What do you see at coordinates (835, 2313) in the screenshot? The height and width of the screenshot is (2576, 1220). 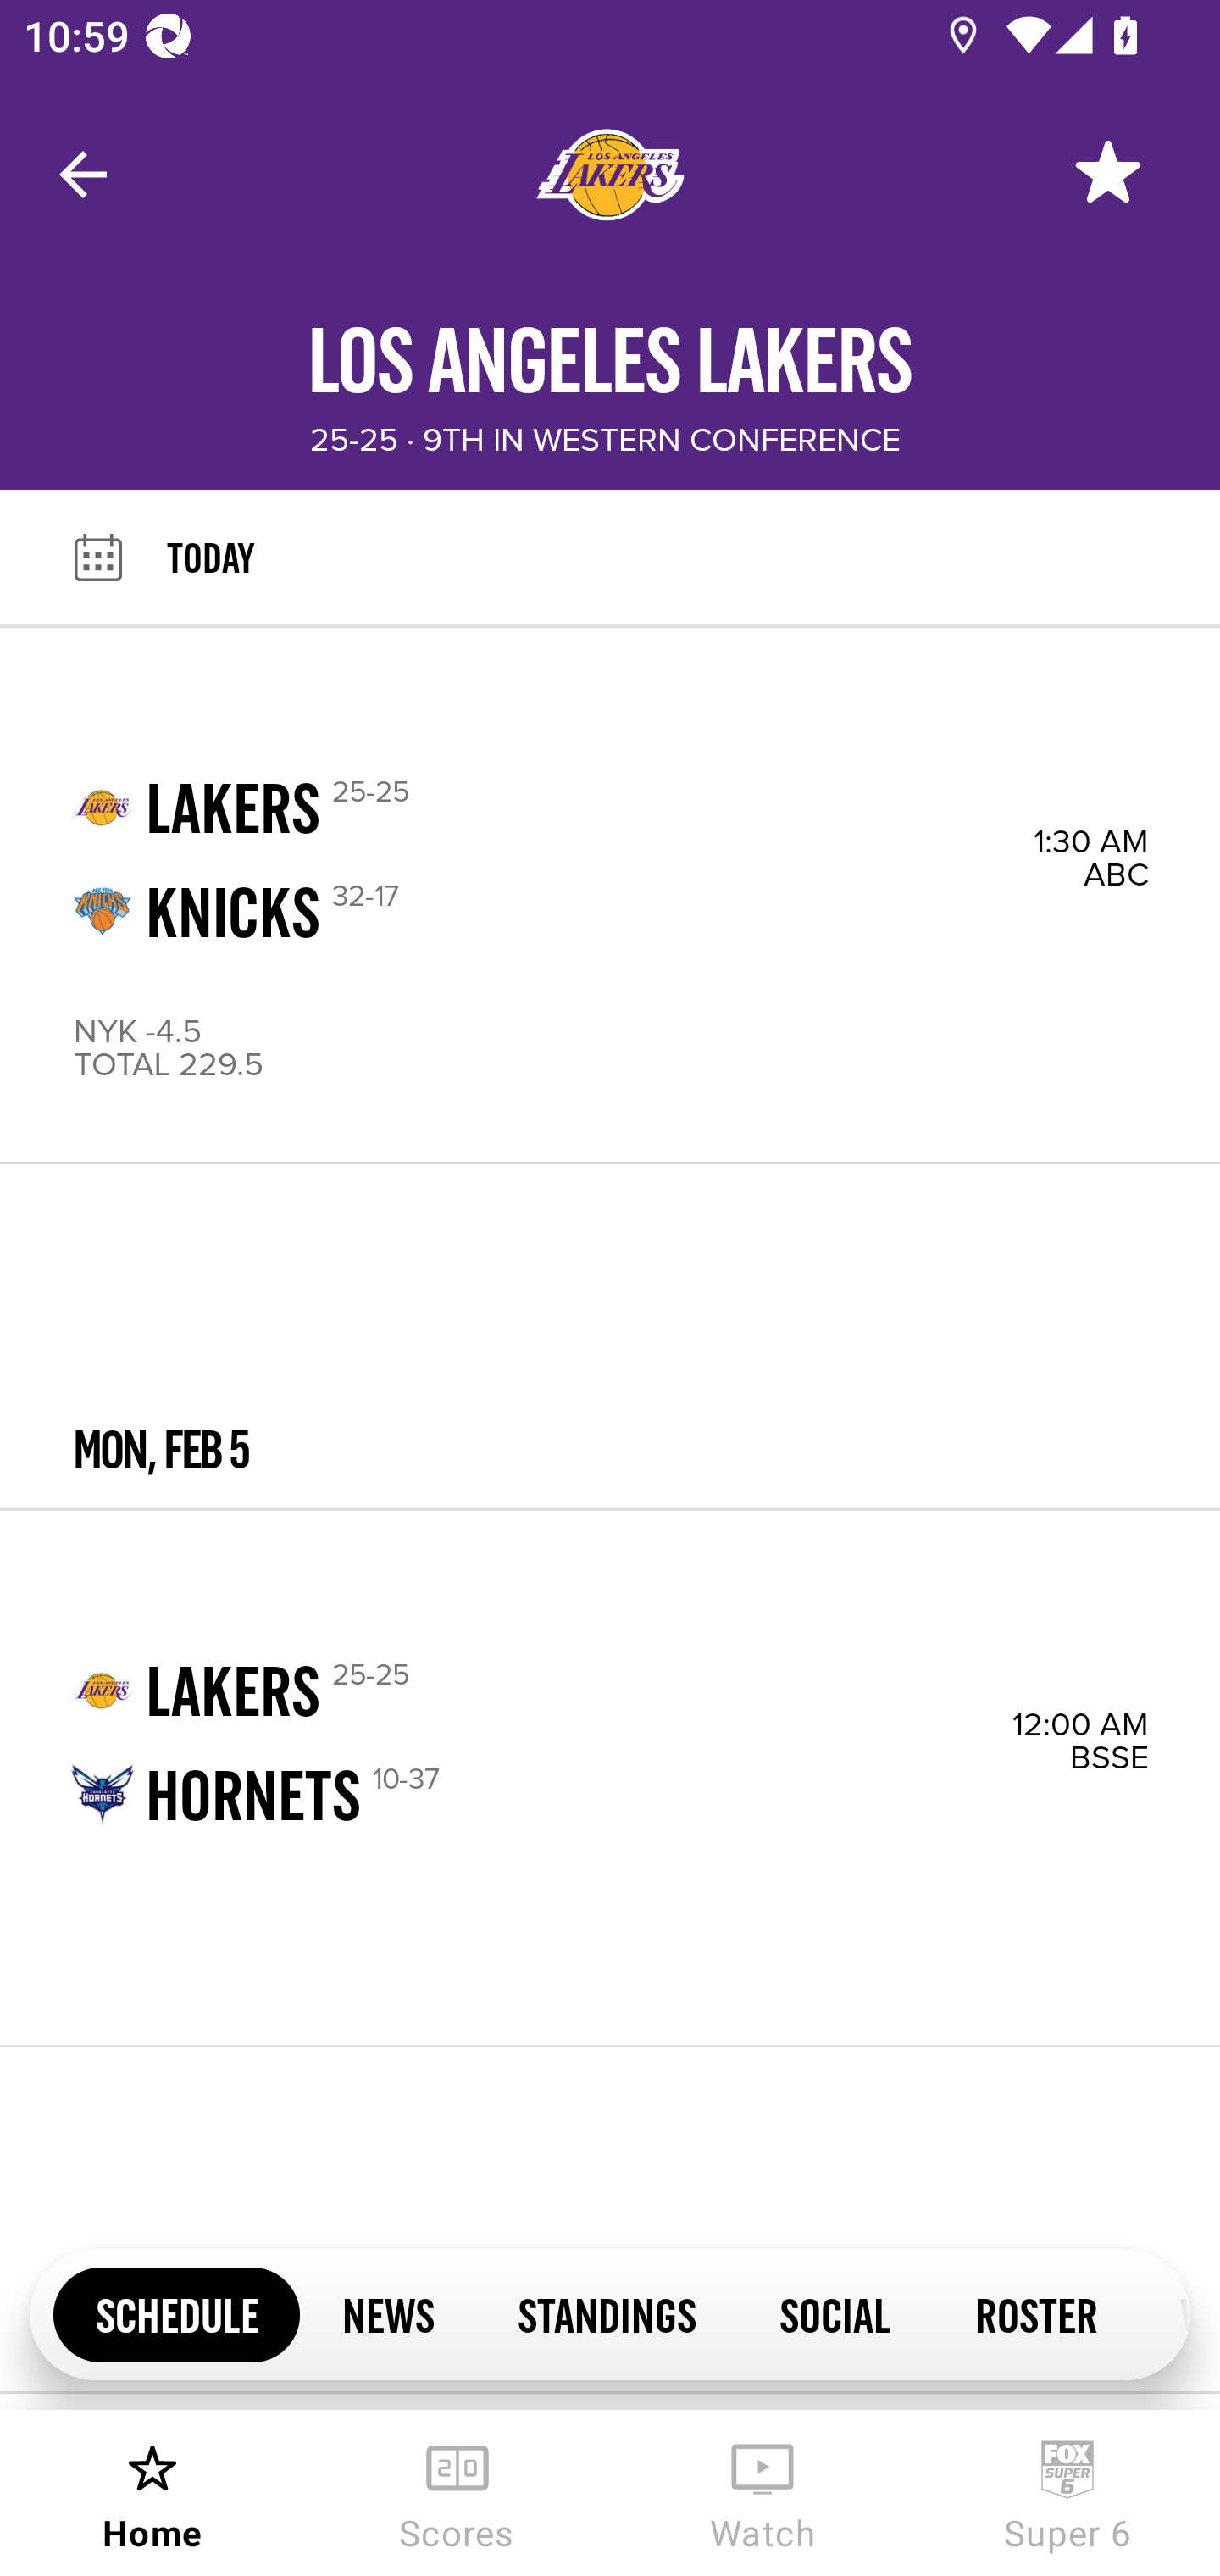 I see `SOCIAL` at bounding box center [835, 2313].